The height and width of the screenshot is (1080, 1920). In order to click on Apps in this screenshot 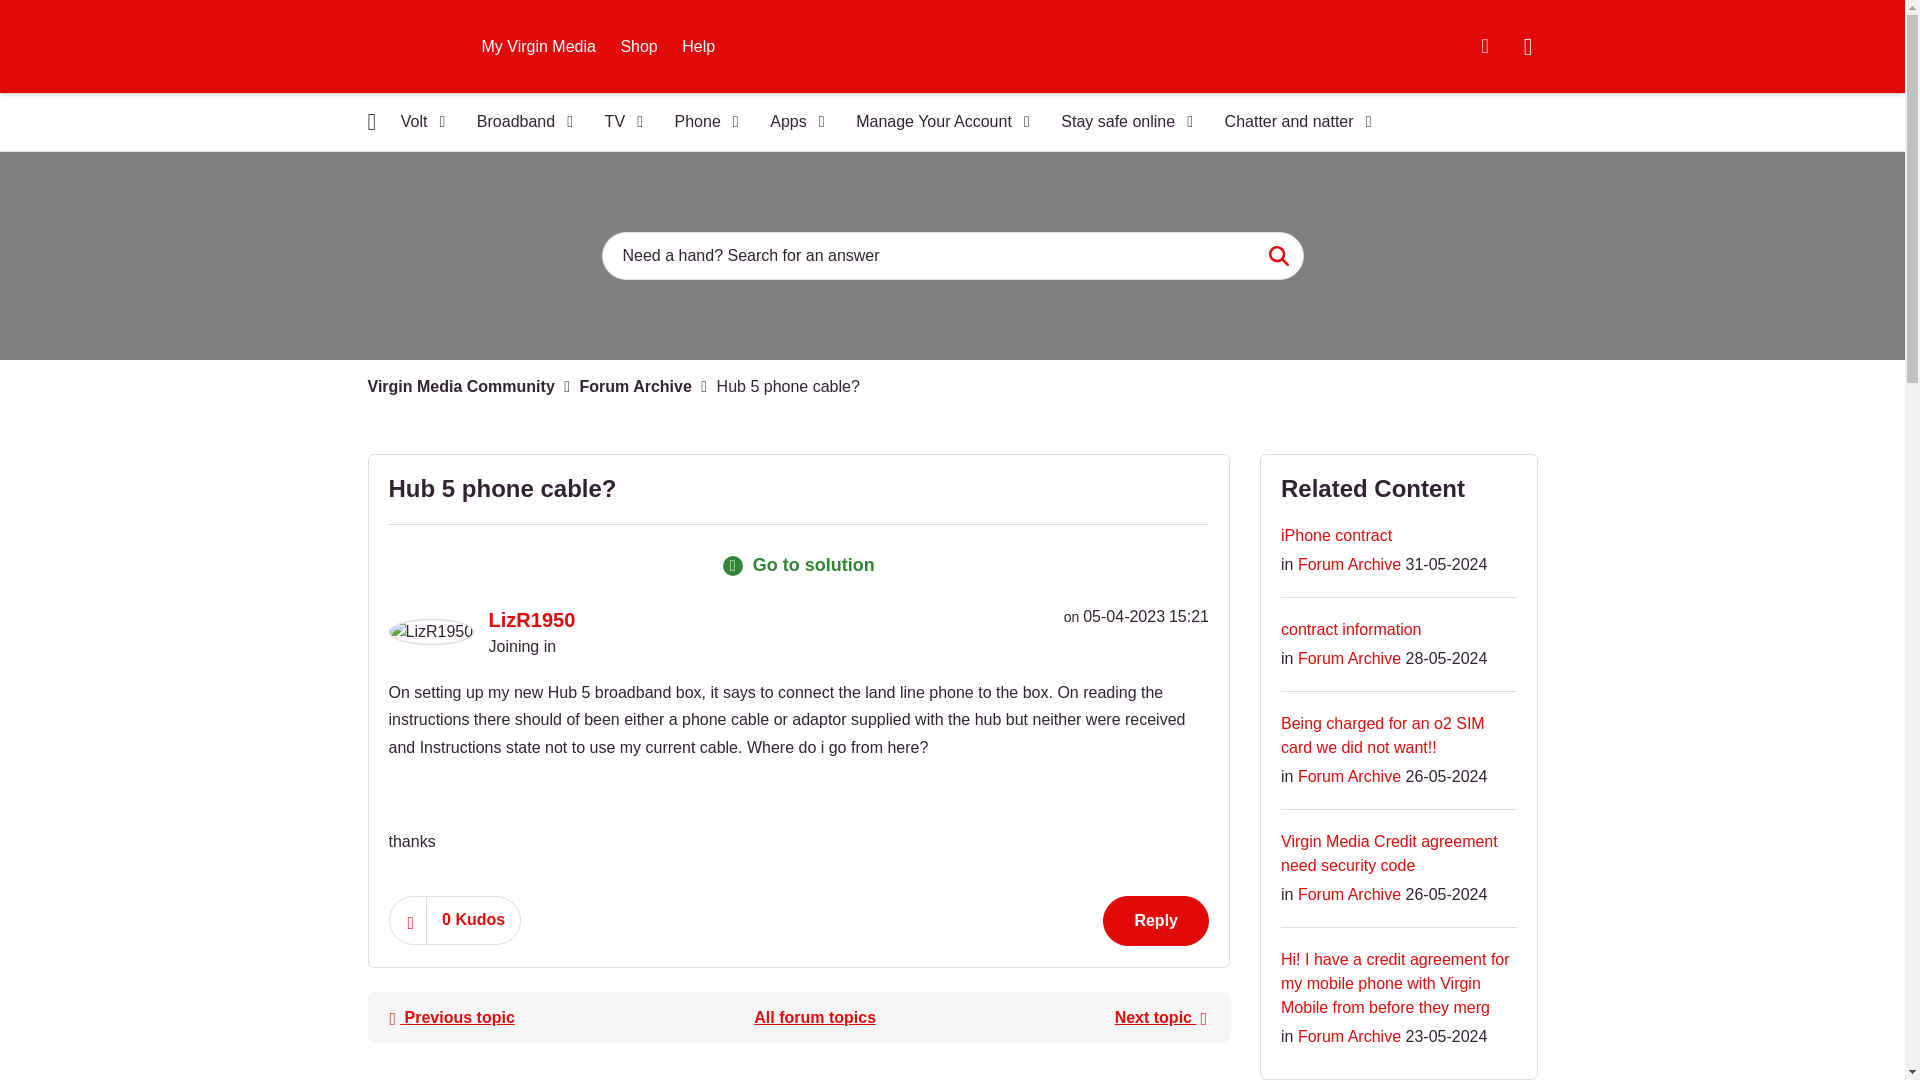, I will do `click(790, 122)`.